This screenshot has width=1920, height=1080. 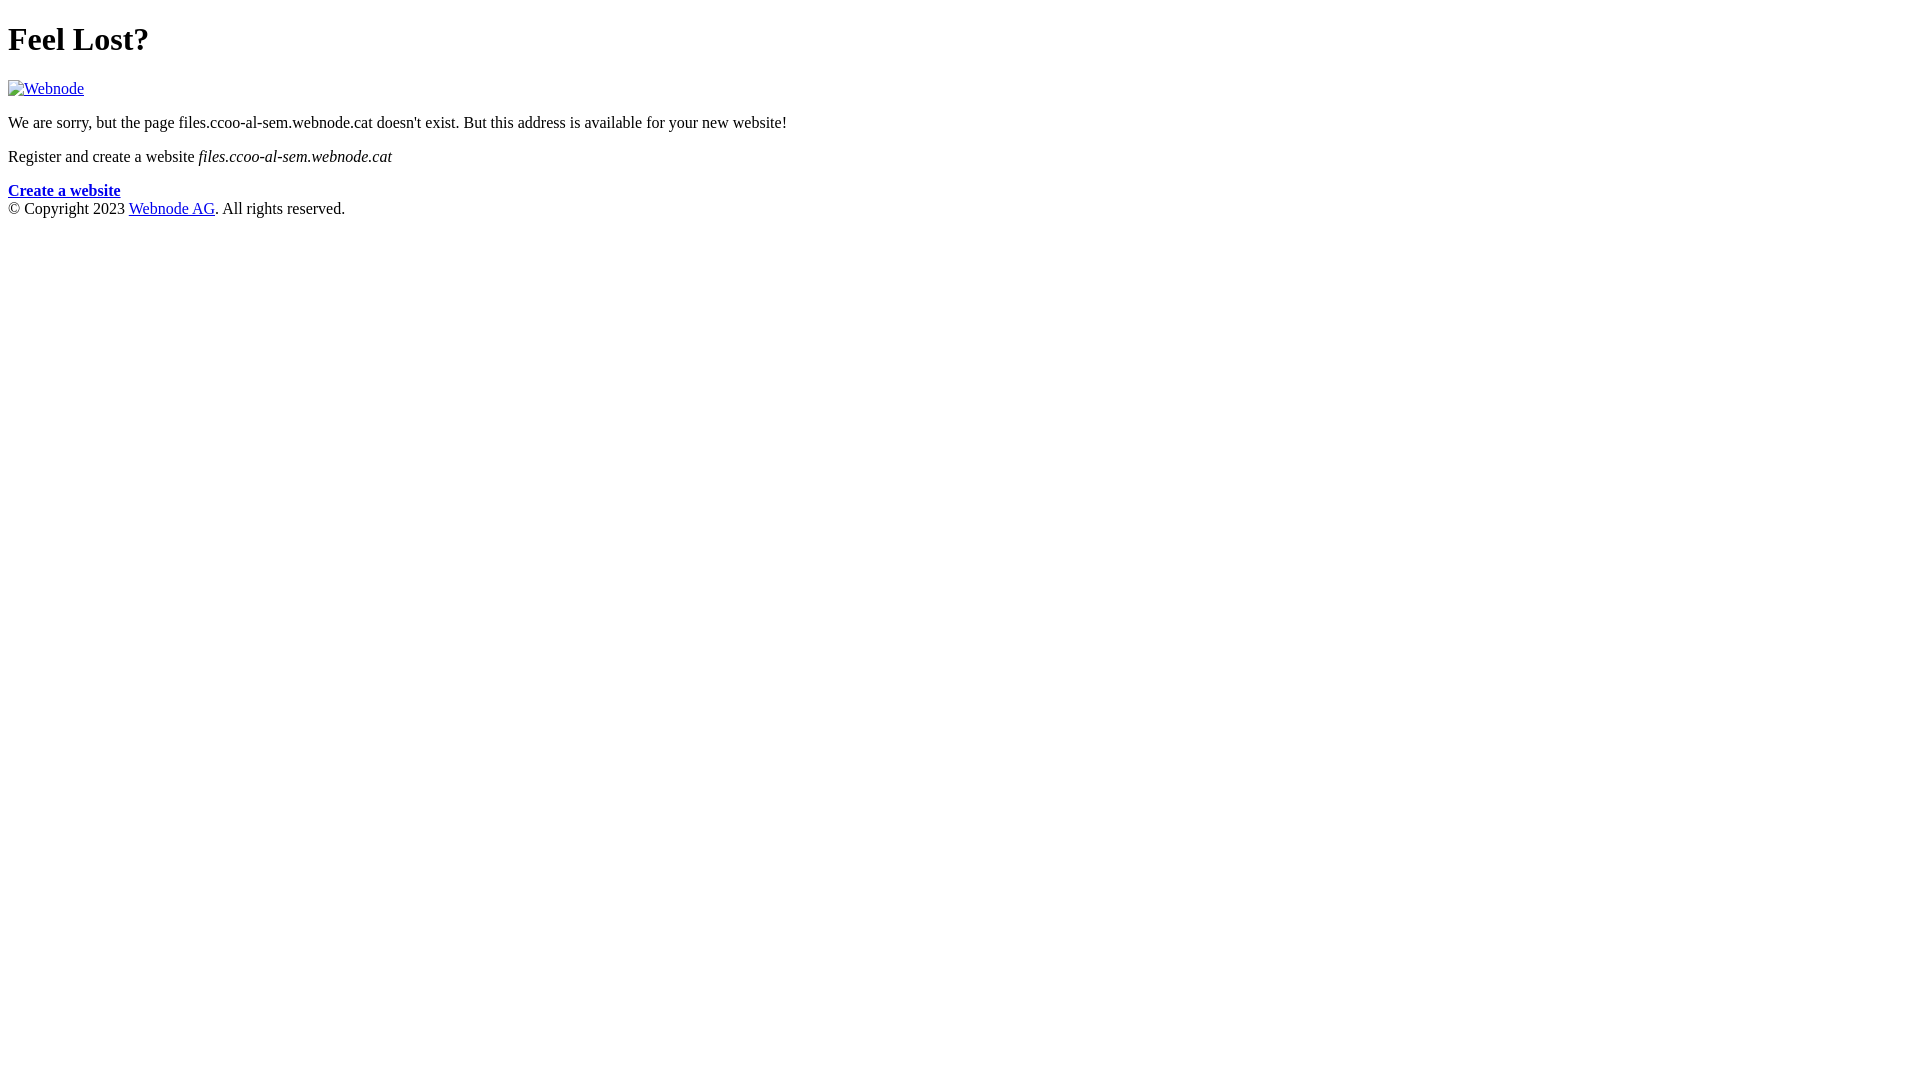 What do you see at coordinates (64, 190) in the screenshot?
I see `Create a website` at bounding box center [64, 190].